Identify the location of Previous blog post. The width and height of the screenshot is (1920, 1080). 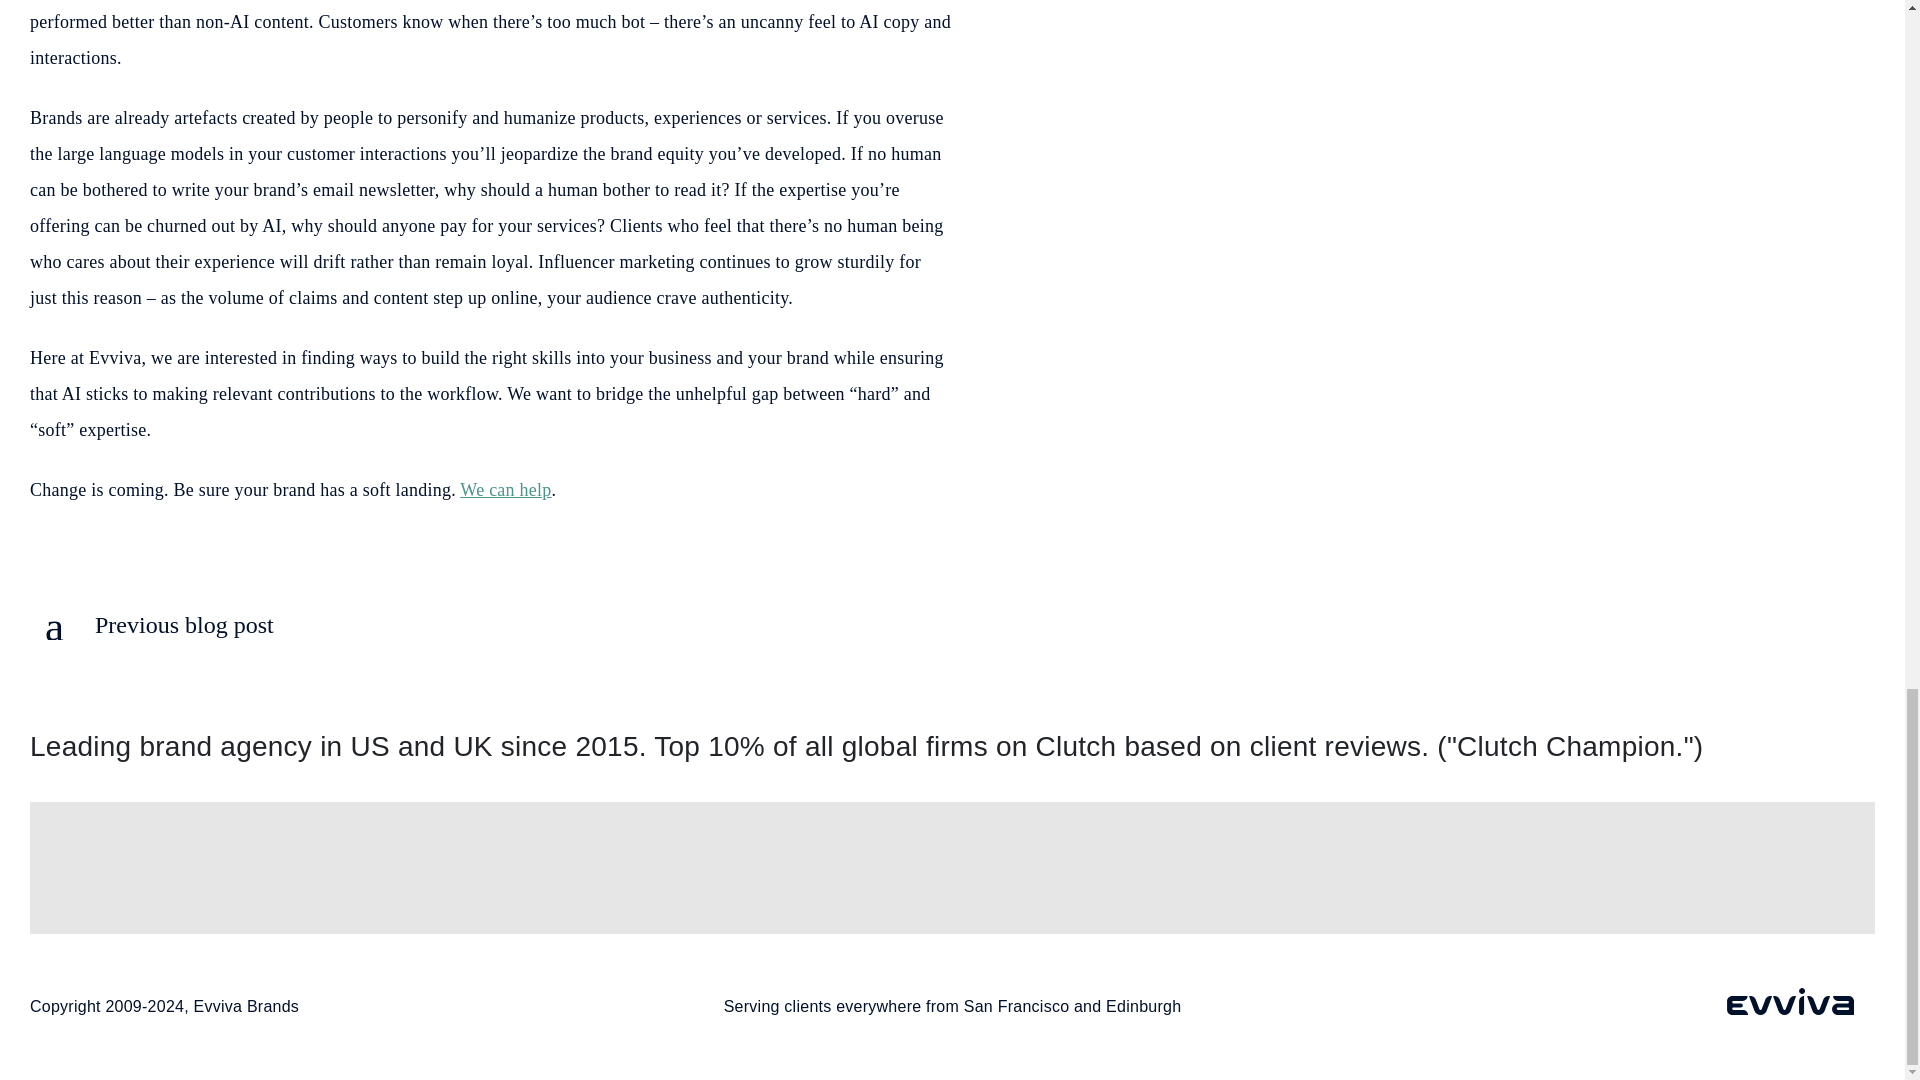
(152, 626).